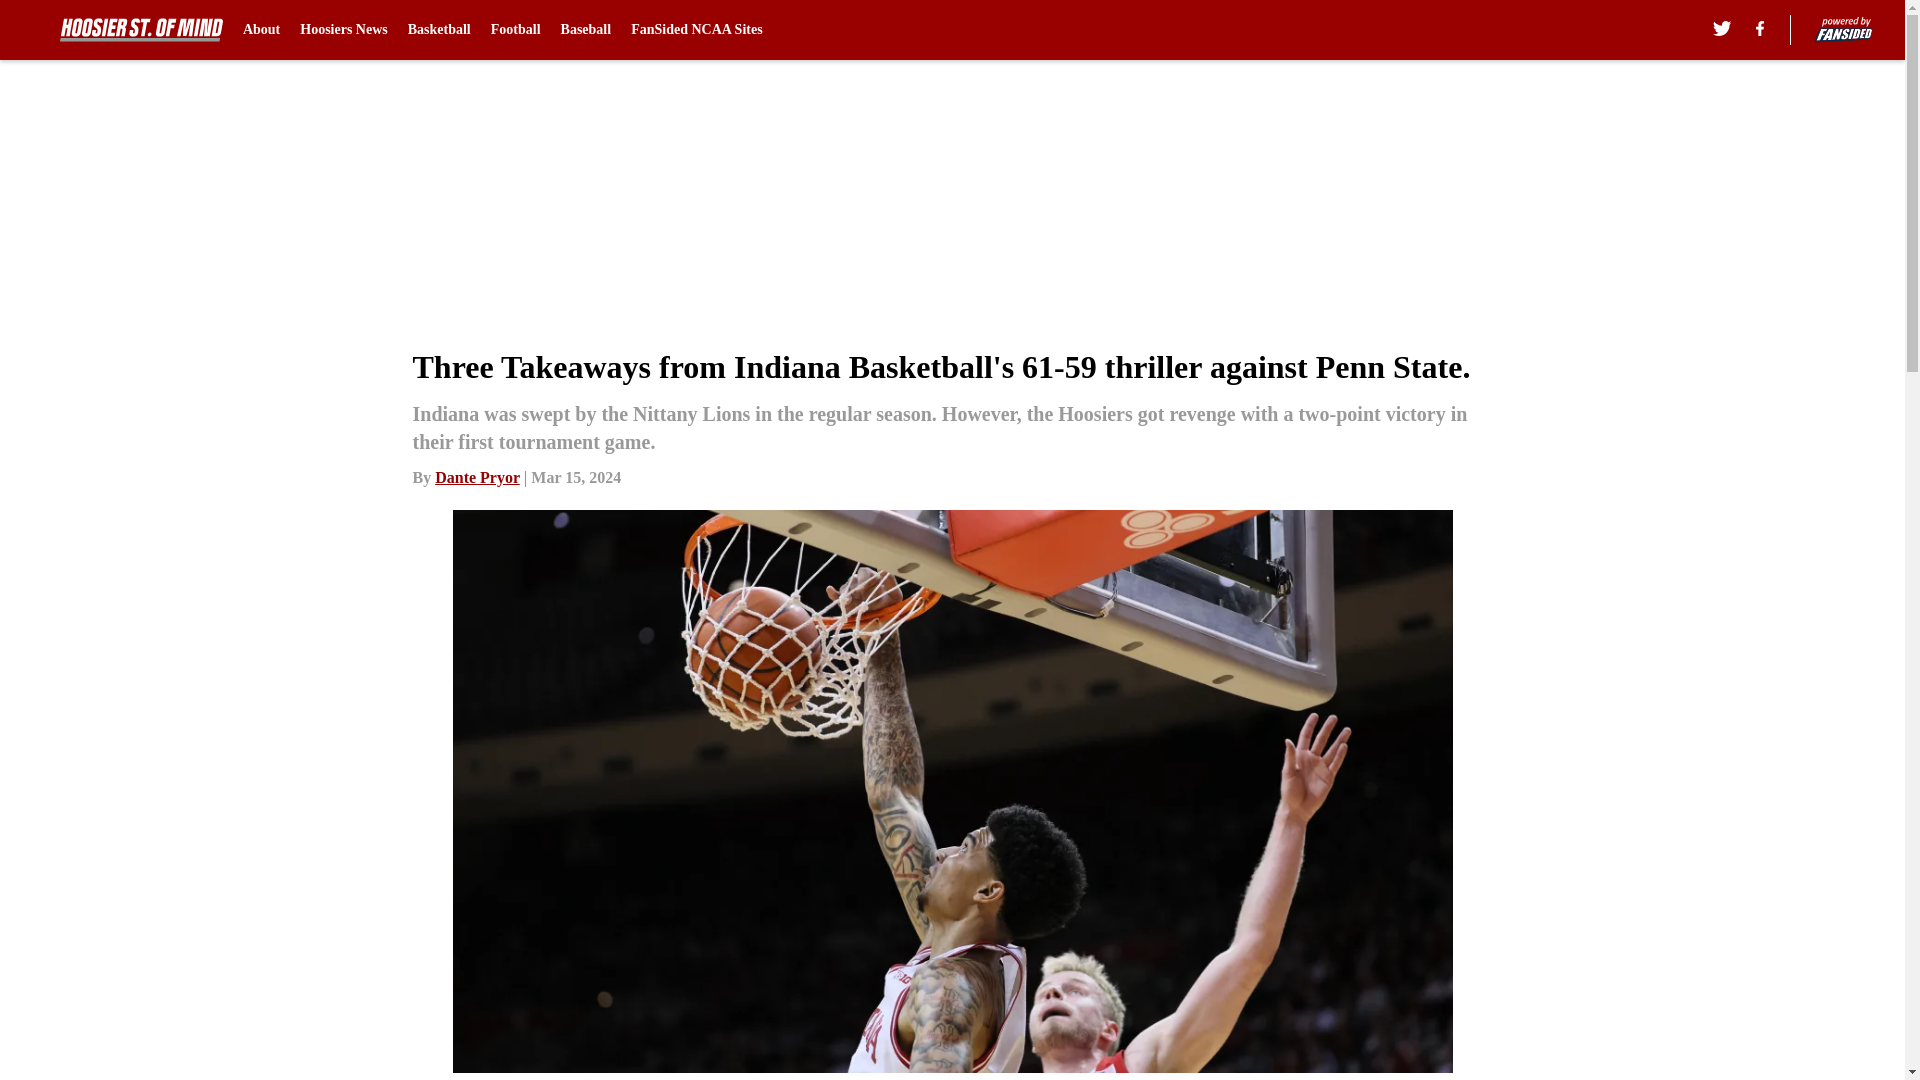 This screenshot has width=1920, height=1080. I want to click on Baseball, so click(586, 30).